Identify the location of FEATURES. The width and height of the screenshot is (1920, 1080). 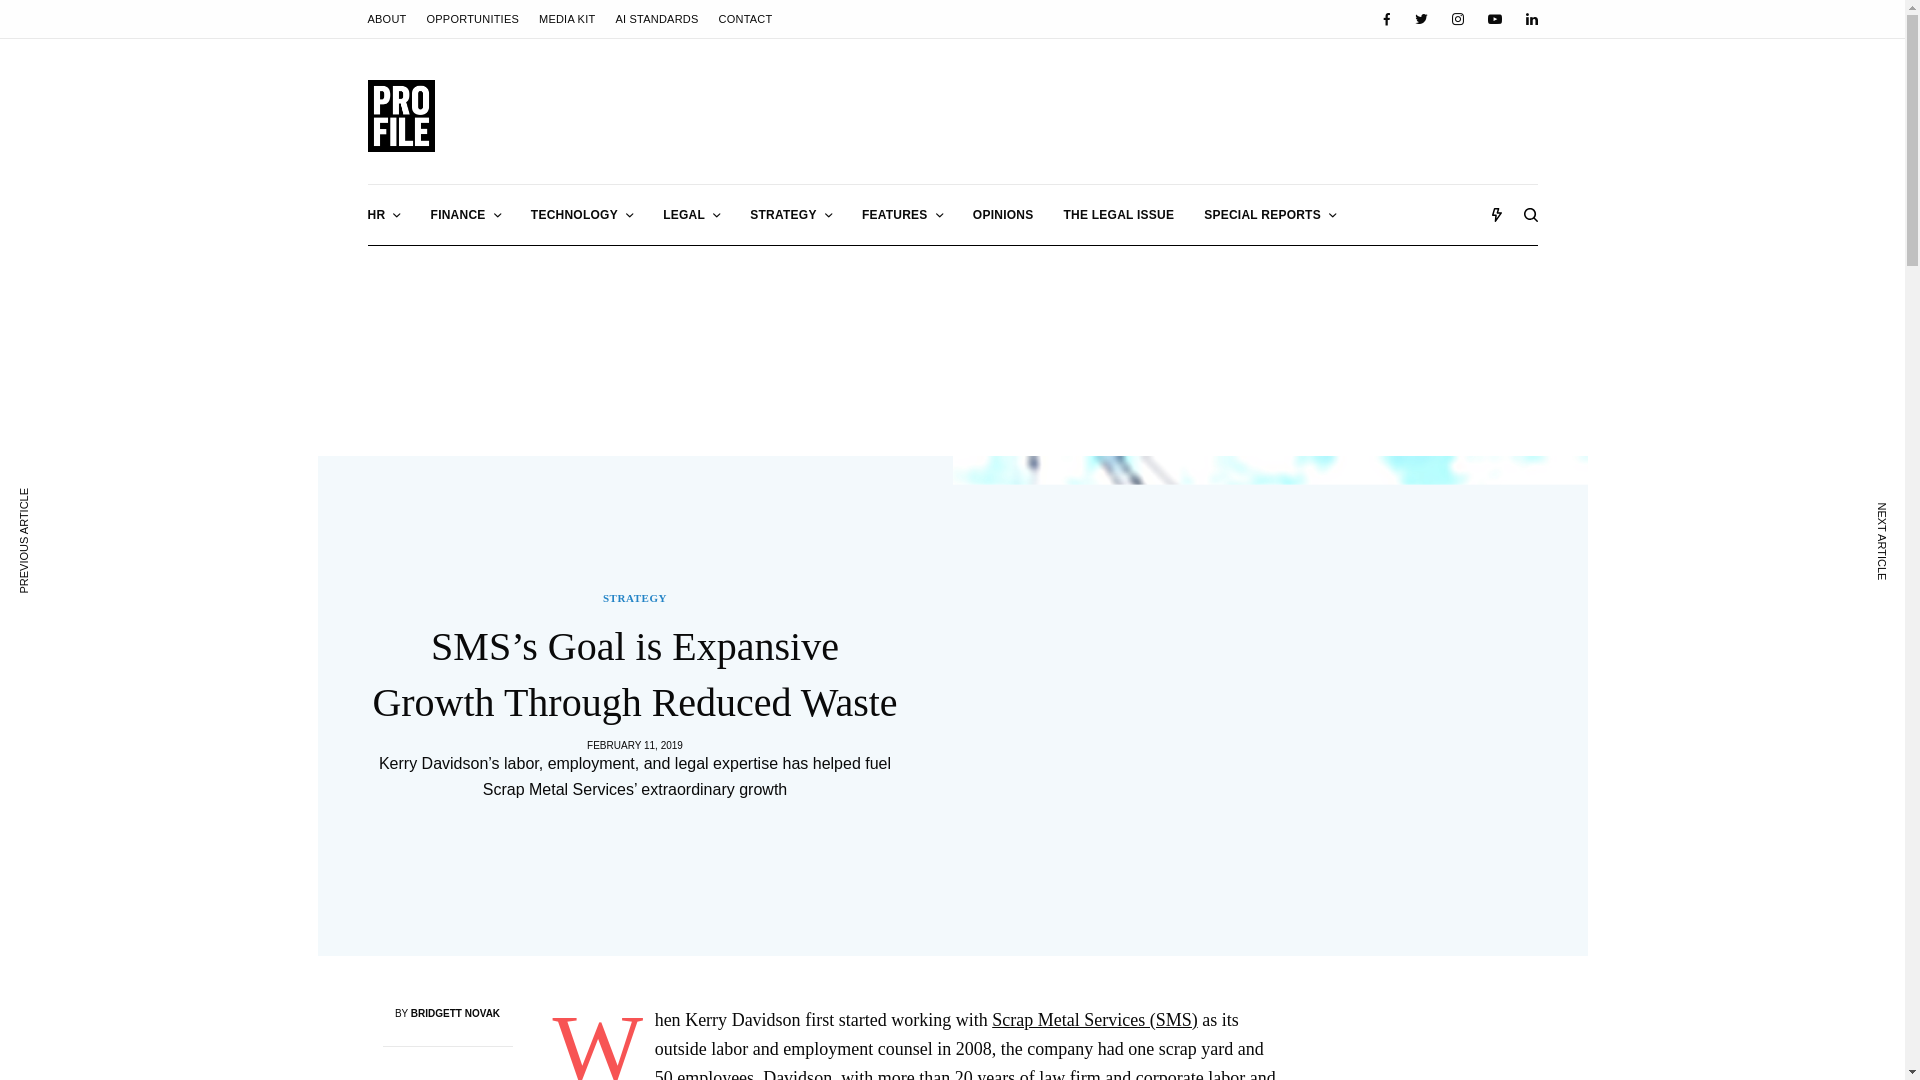
(902, 214).